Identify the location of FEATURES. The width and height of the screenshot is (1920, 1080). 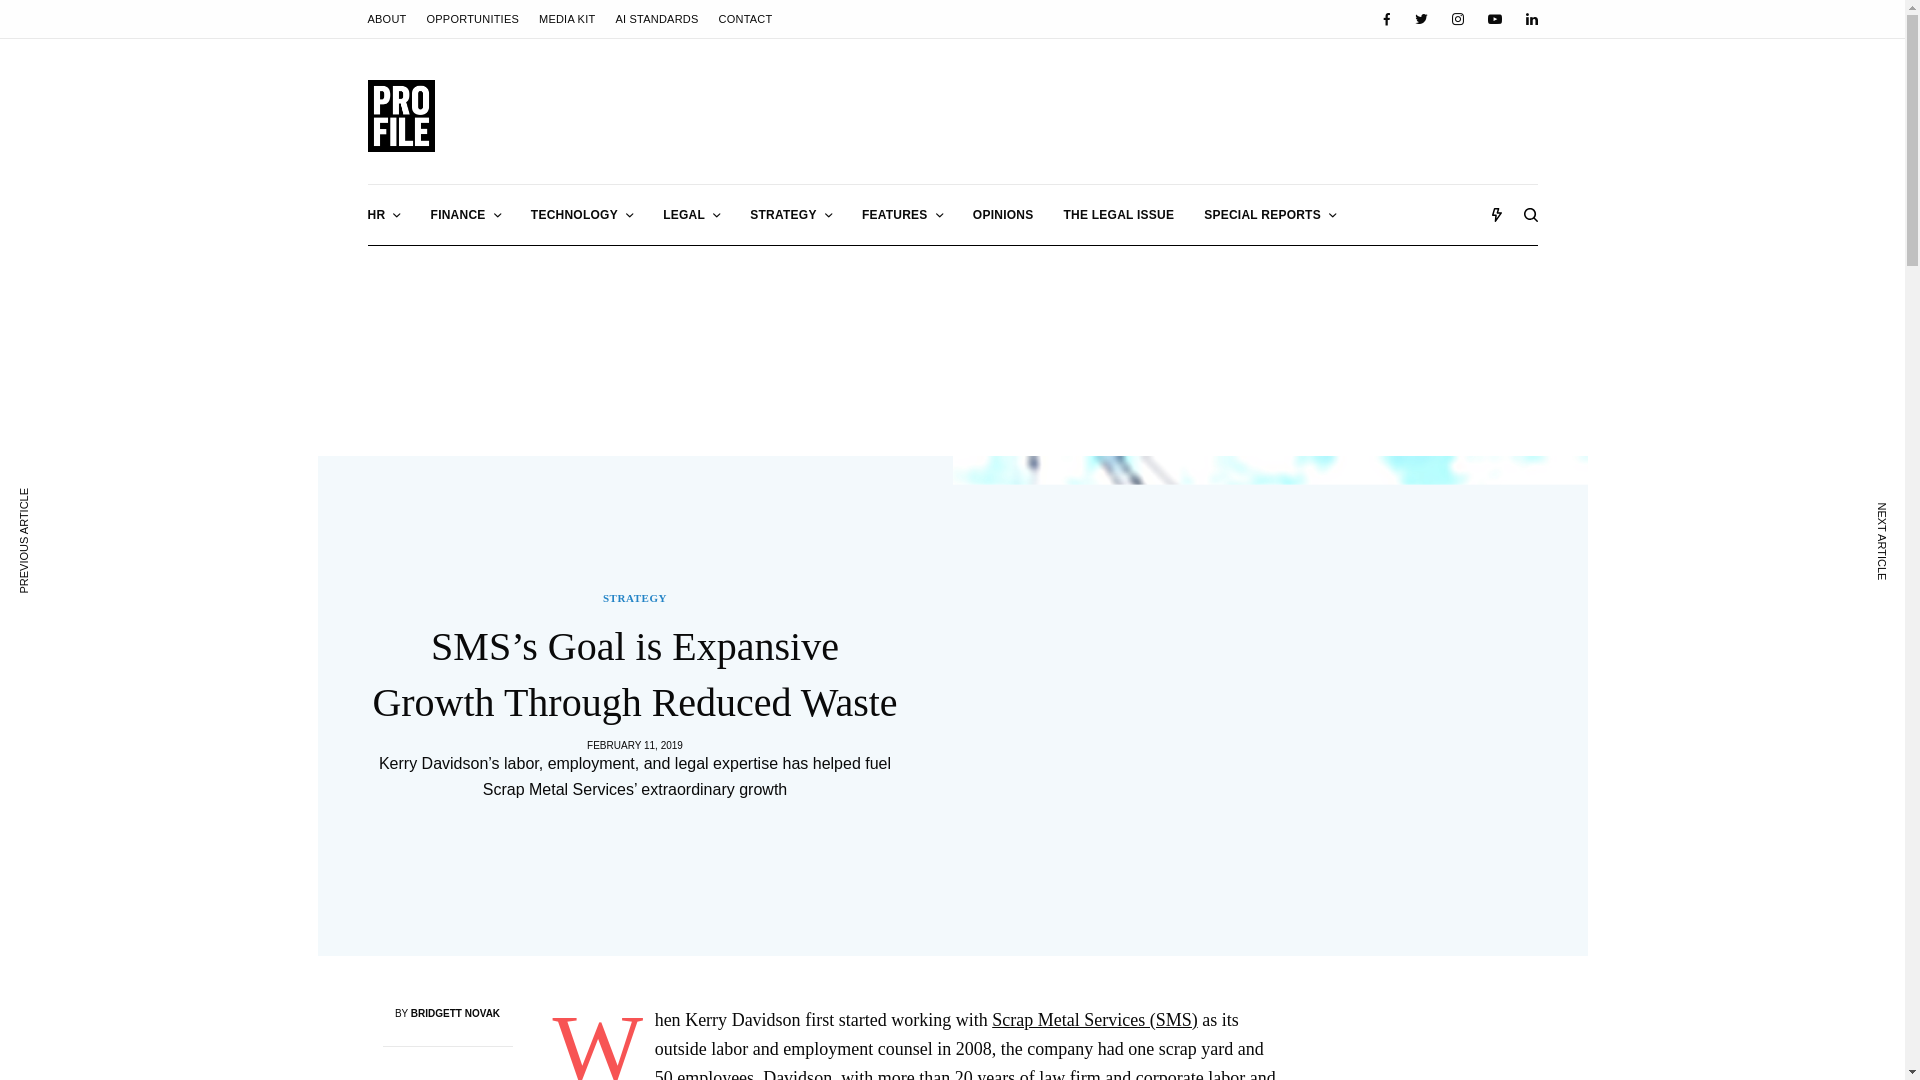
(902, 214).